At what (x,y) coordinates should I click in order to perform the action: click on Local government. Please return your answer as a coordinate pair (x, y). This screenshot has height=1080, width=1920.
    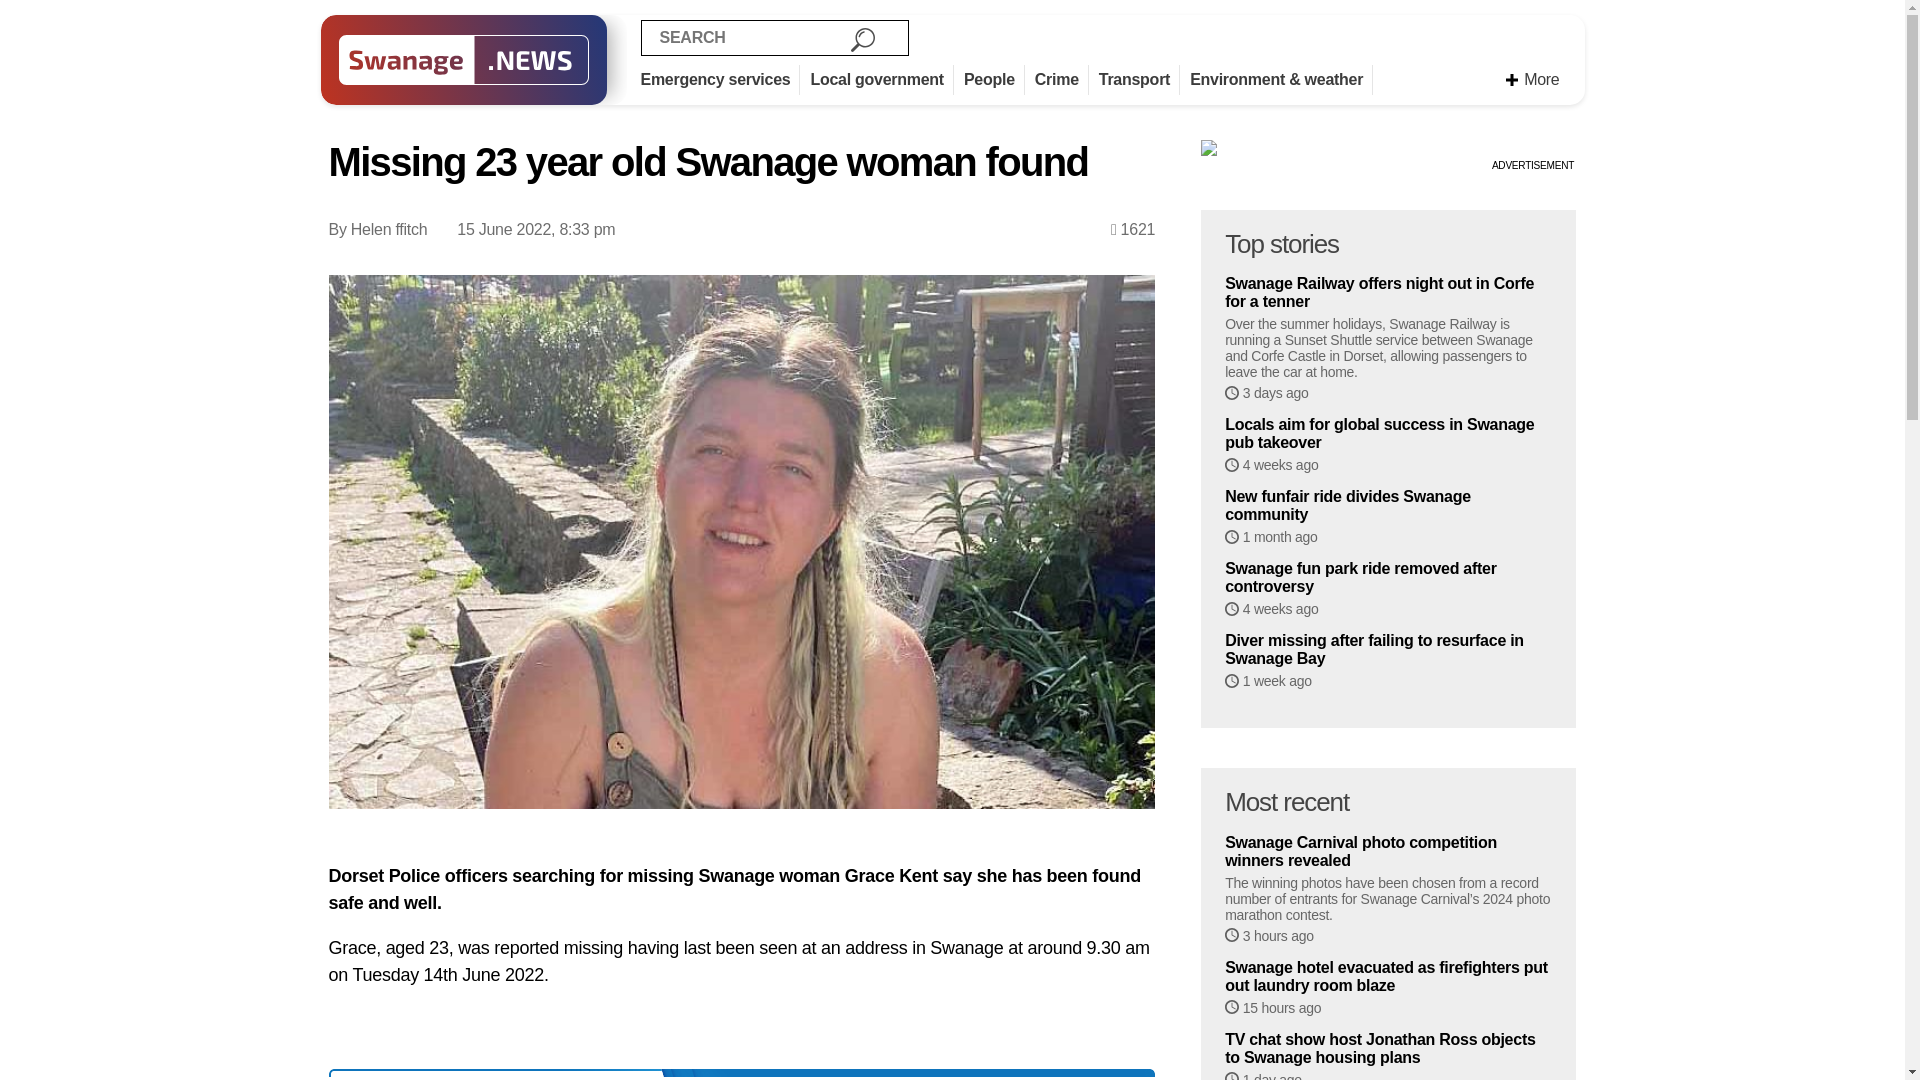
    Looking at the image, I should click on (882, 80).